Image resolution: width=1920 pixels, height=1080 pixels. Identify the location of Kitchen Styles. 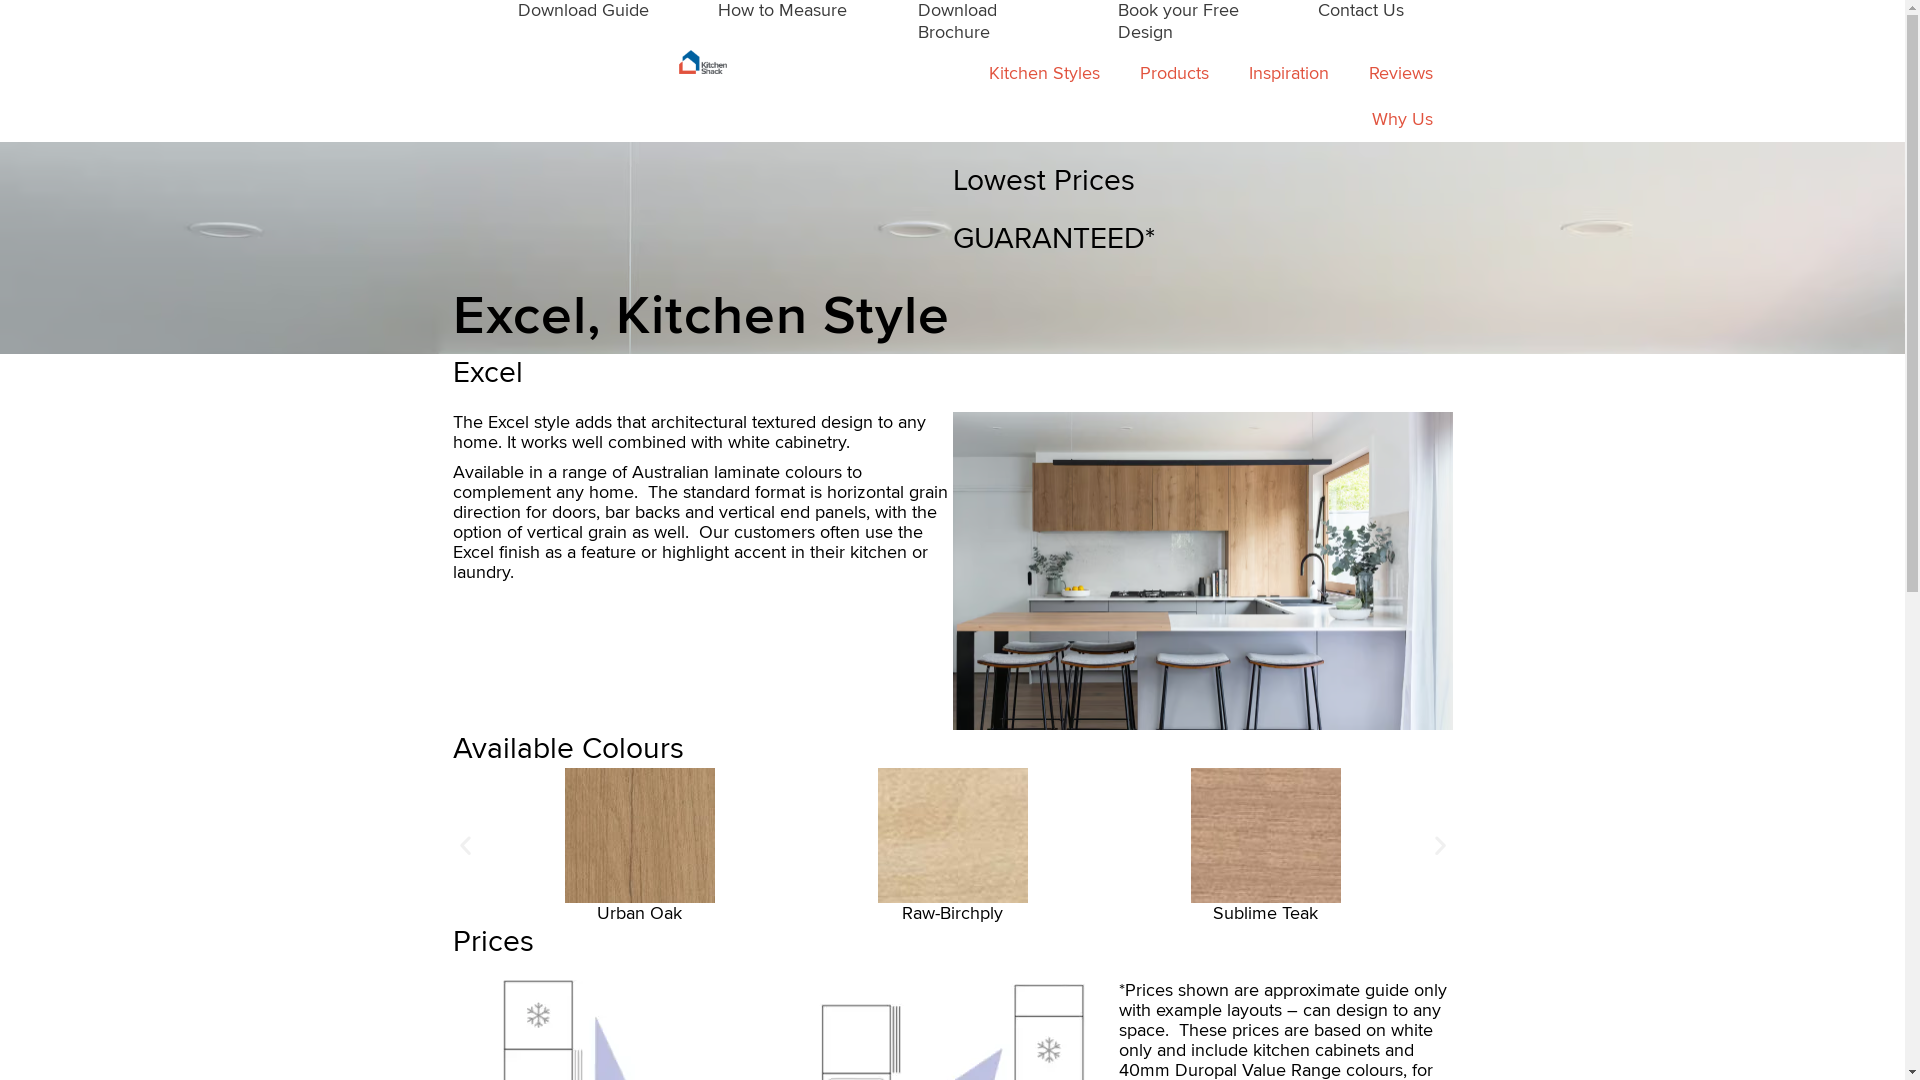
(1044, 73).